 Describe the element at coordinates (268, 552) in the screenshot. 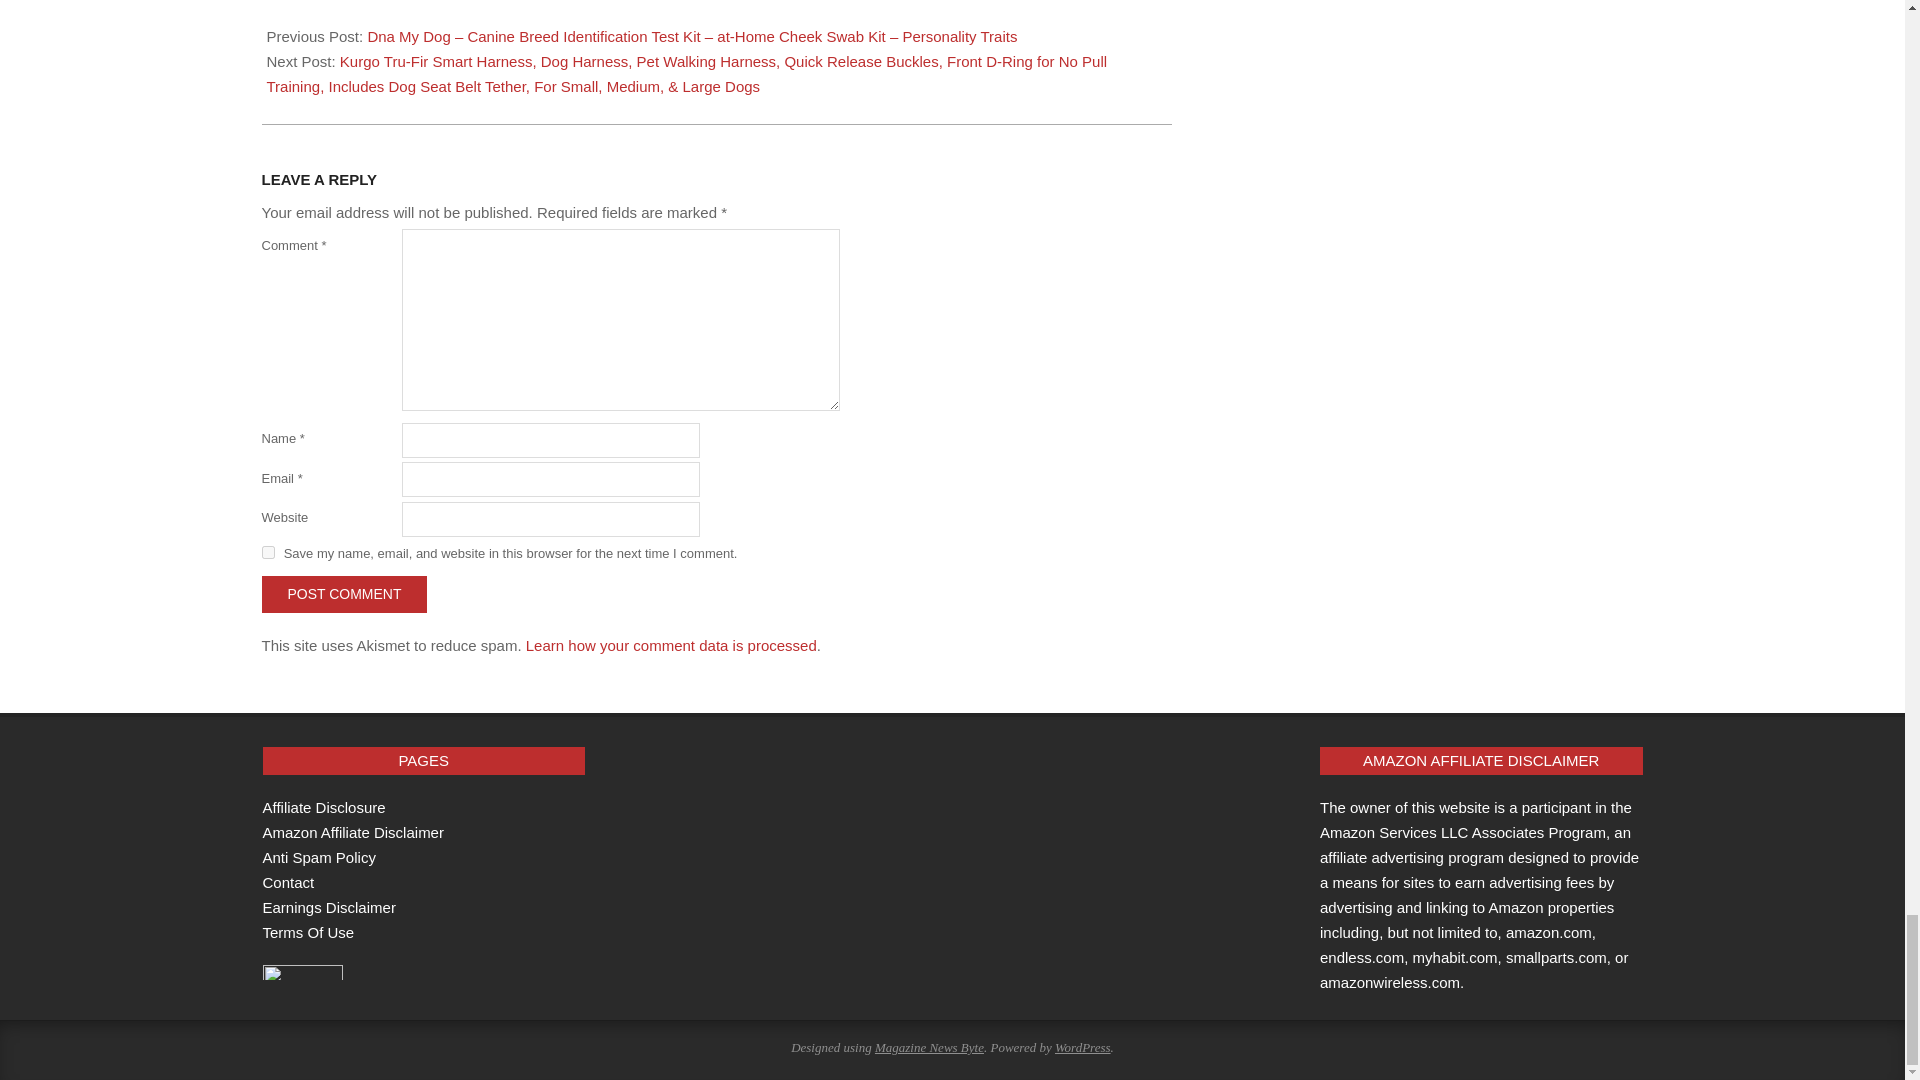

I see `yes` at that location.